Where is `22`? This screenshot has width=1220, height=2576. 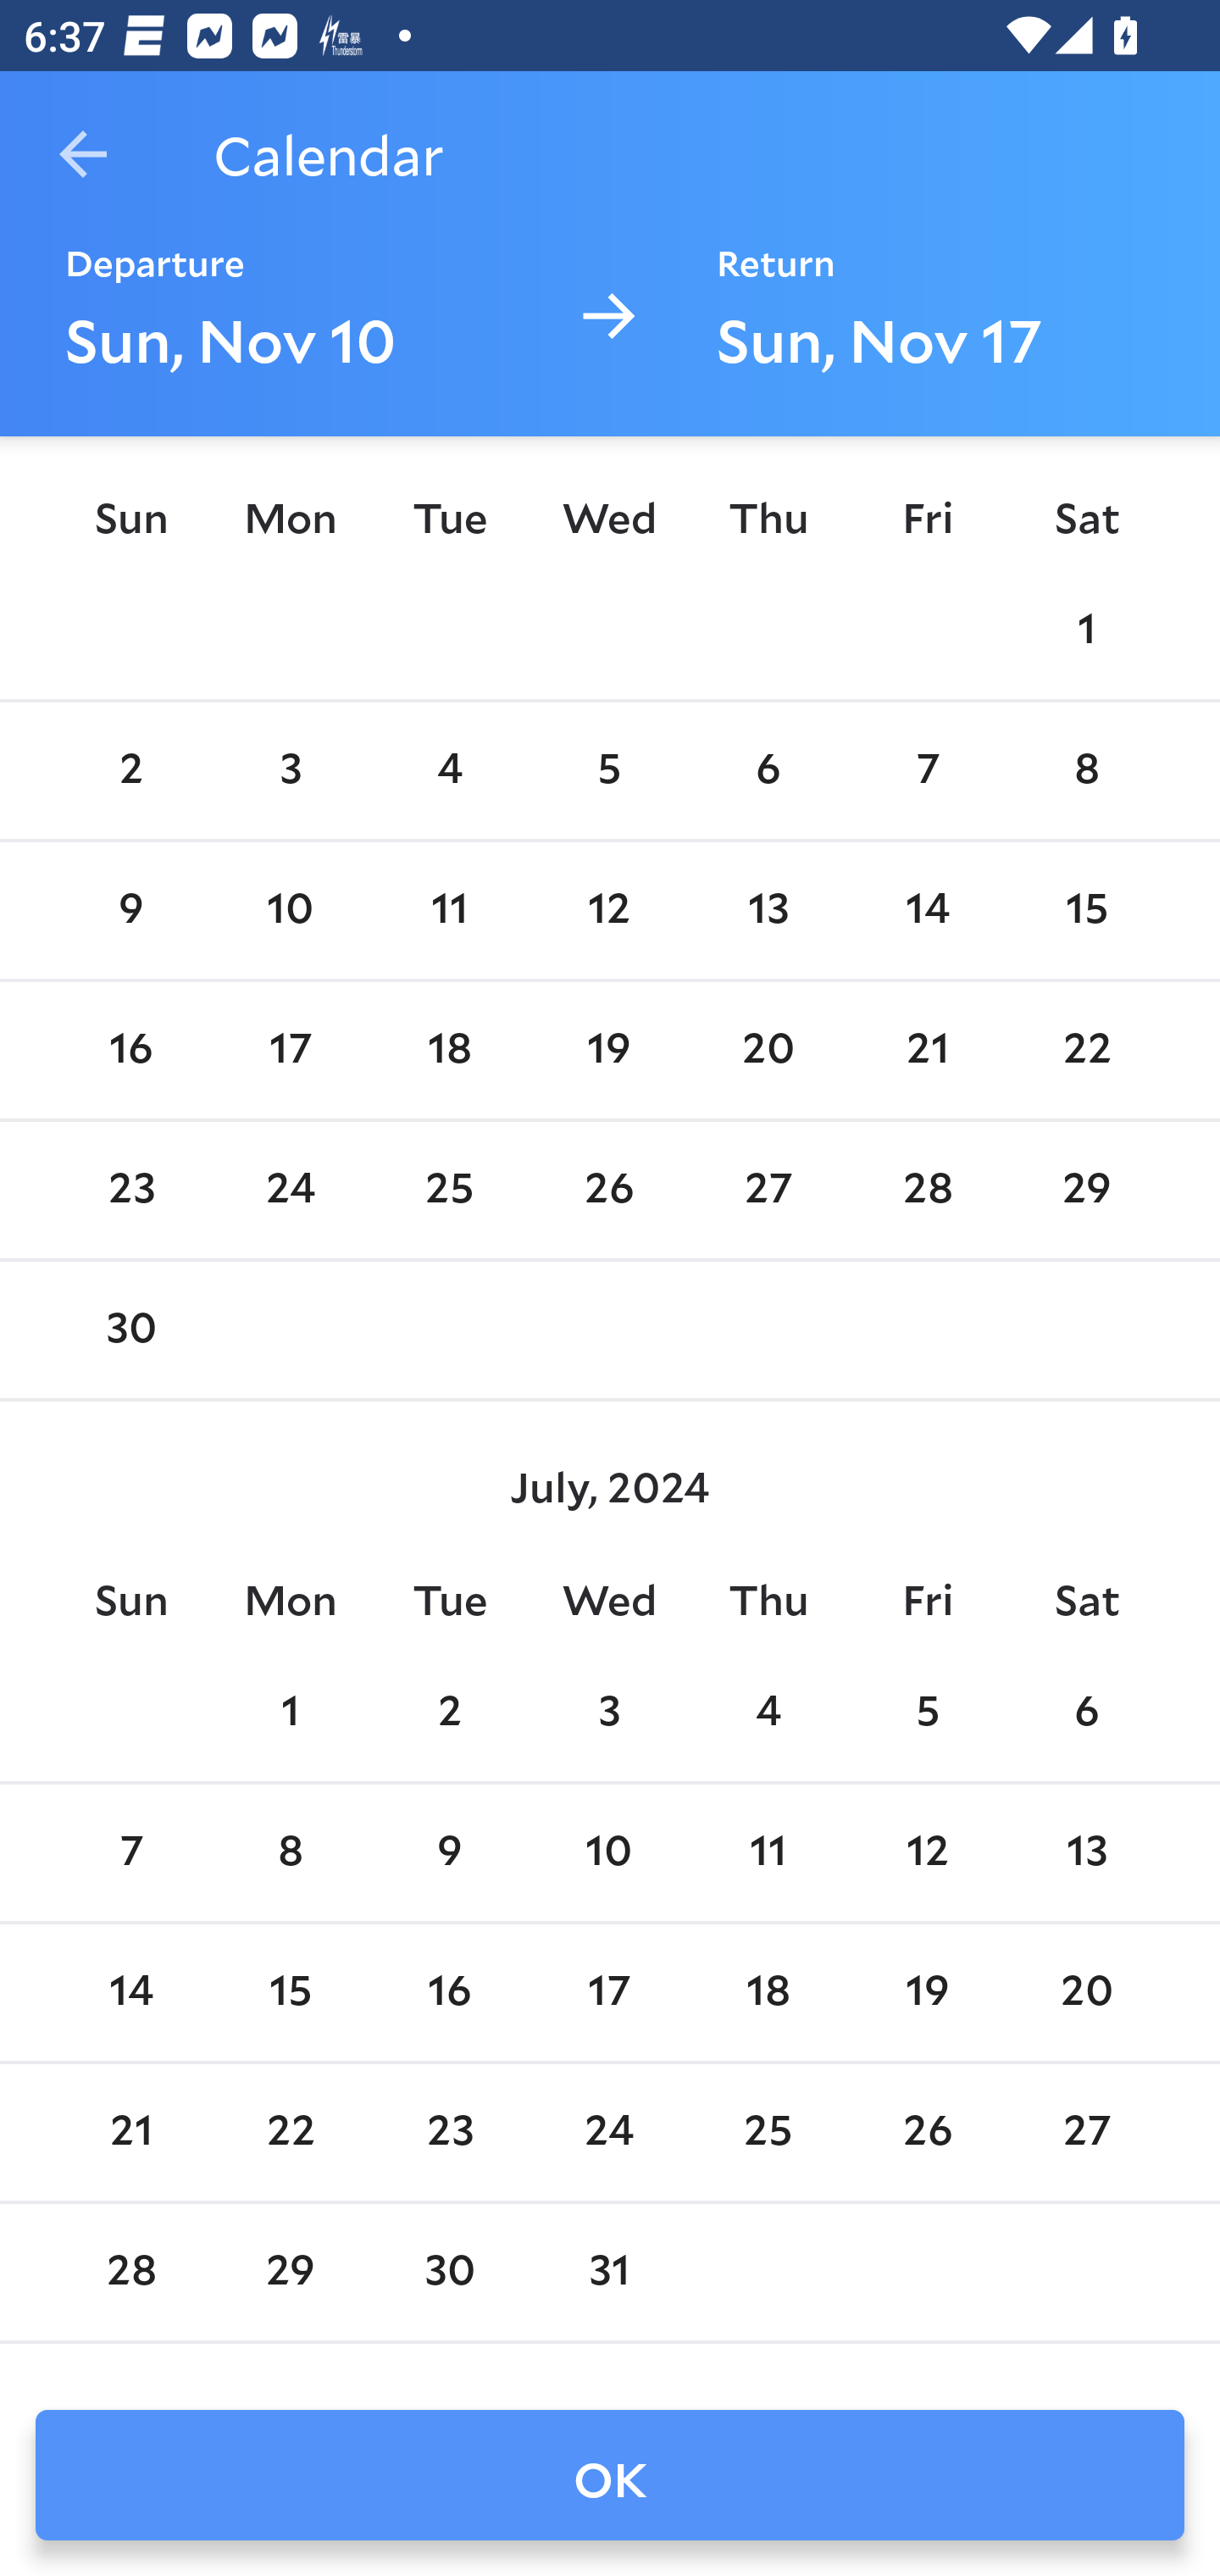 22 is located at coordinates (1086, 1051).